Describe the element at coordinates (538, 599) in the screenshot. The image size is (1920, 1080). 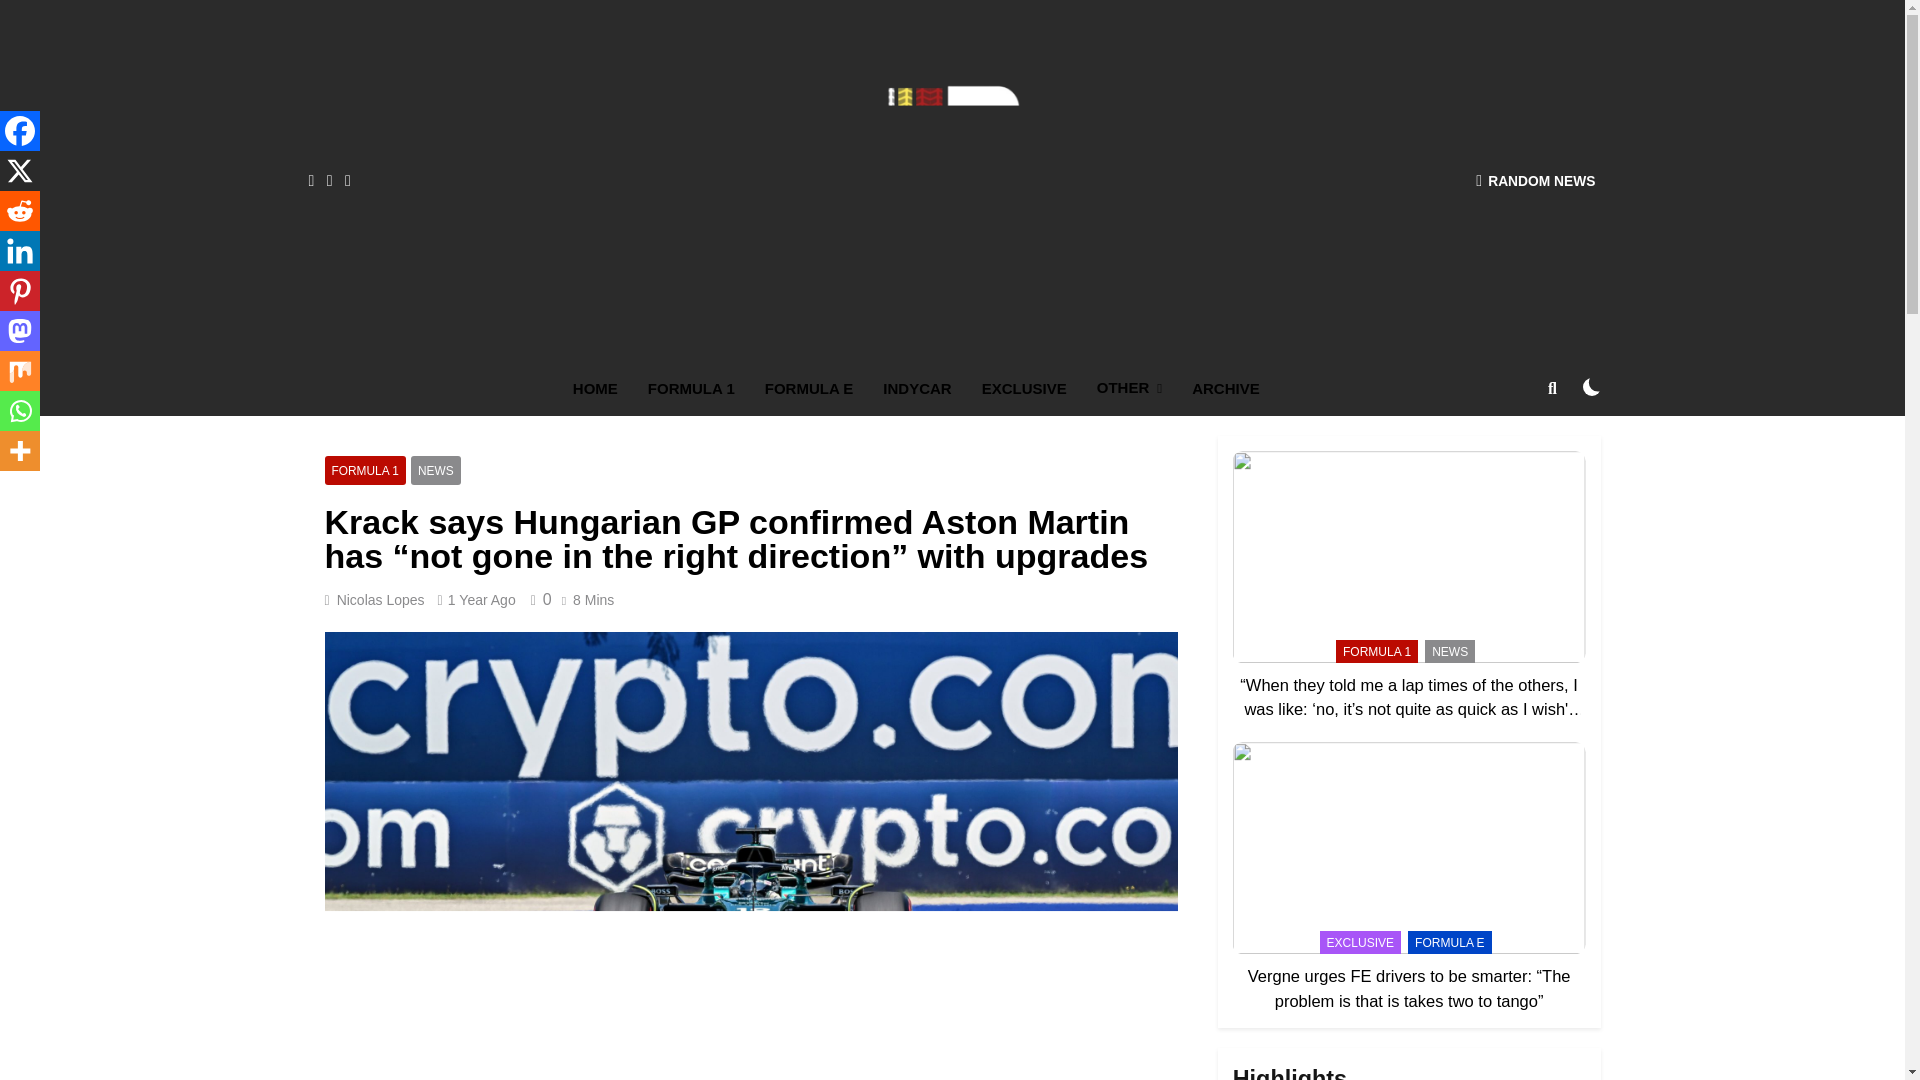
I see `0` at that location.